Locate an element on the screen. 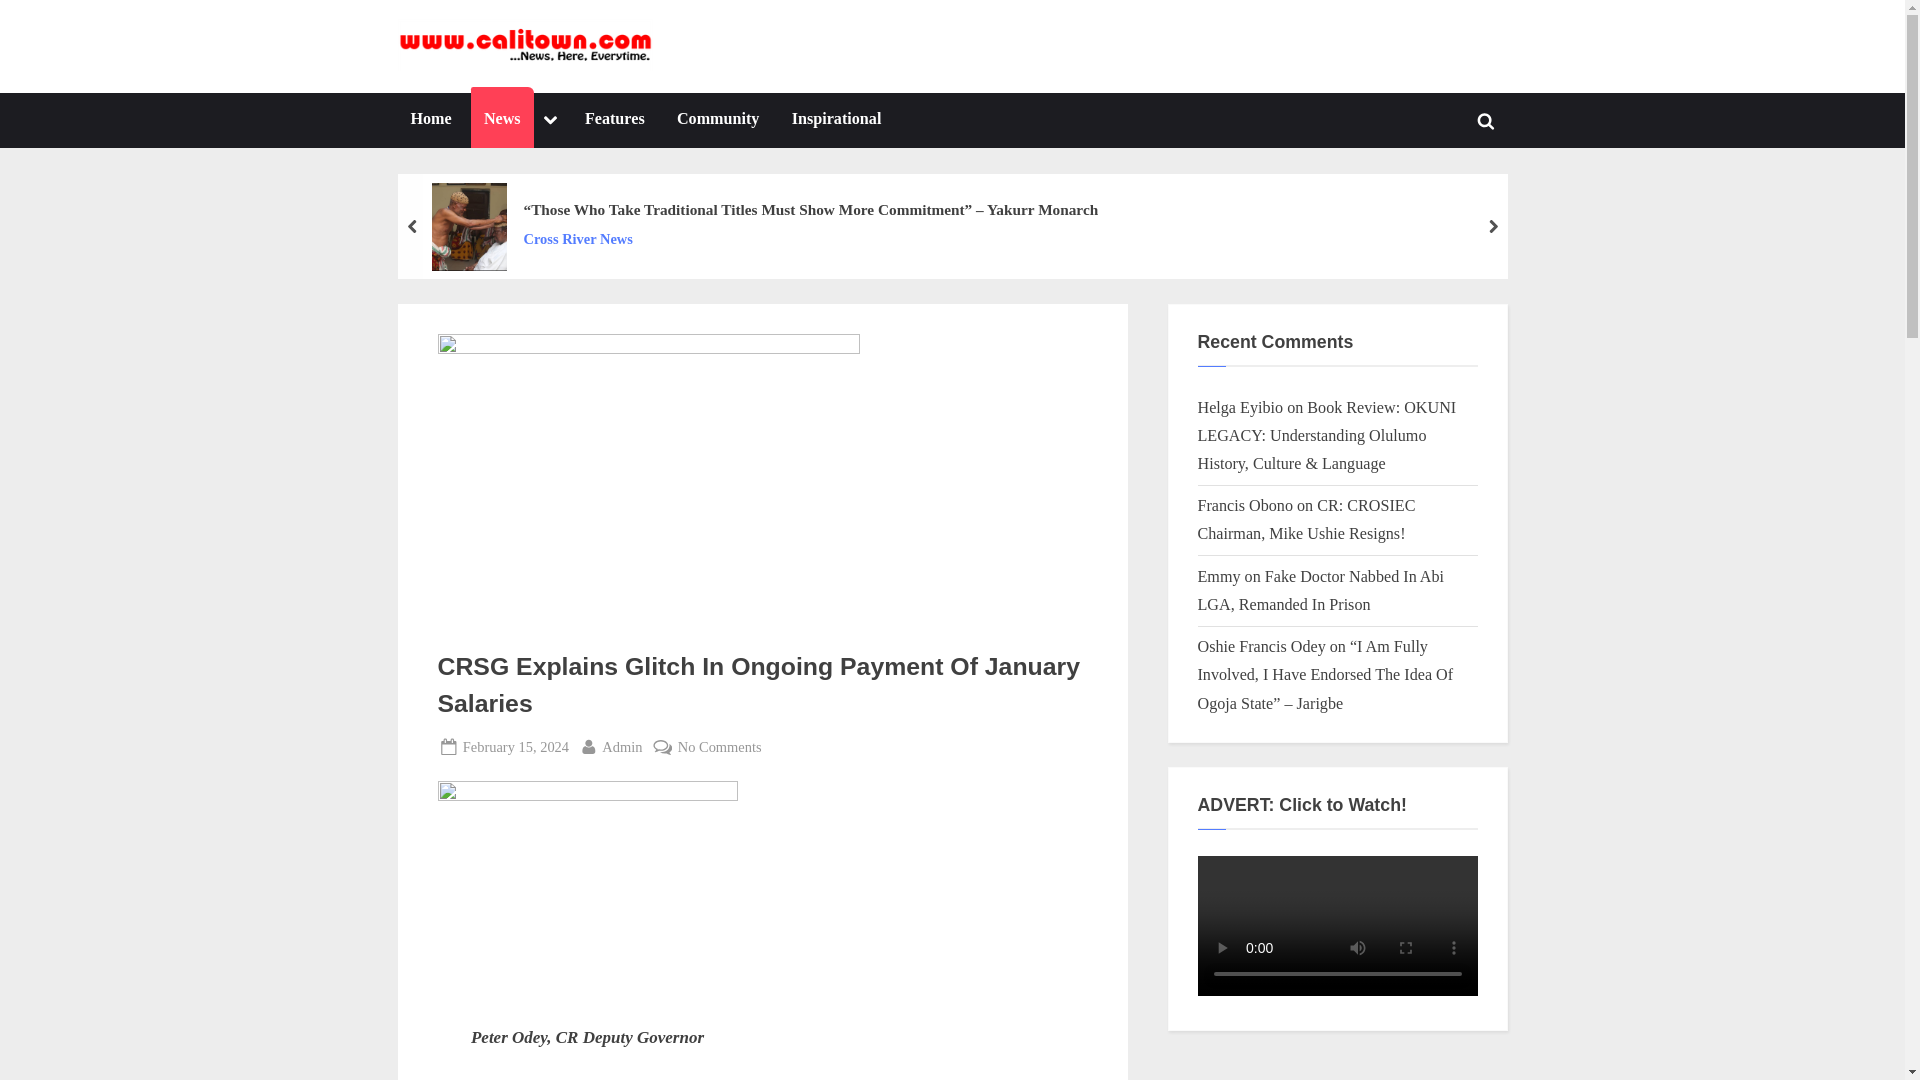 This screenshot has height=1080, width=1920. Home is located at coordinates (622, 746).